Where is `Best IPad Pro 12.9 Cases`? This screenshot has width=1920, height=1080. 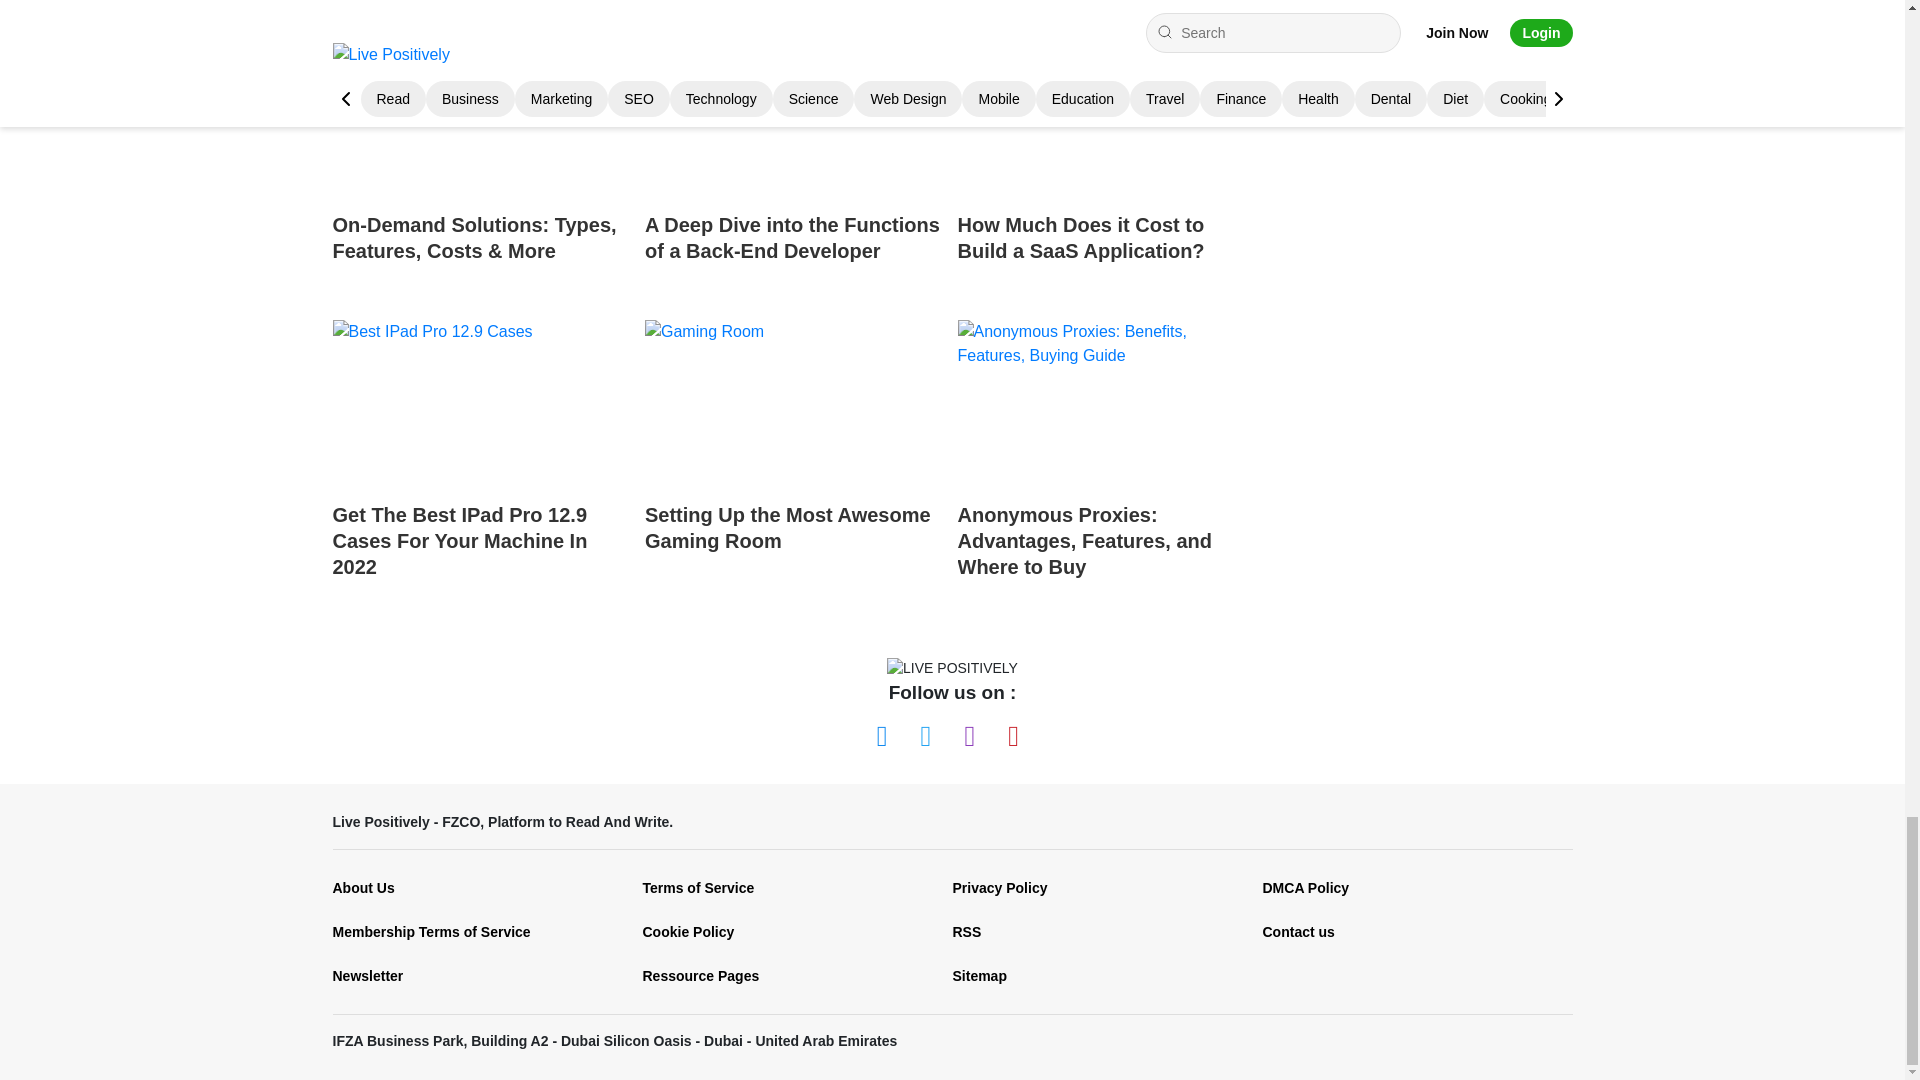 Best IPad Pro 12.9 Cases is located at coordinates (480, 403).